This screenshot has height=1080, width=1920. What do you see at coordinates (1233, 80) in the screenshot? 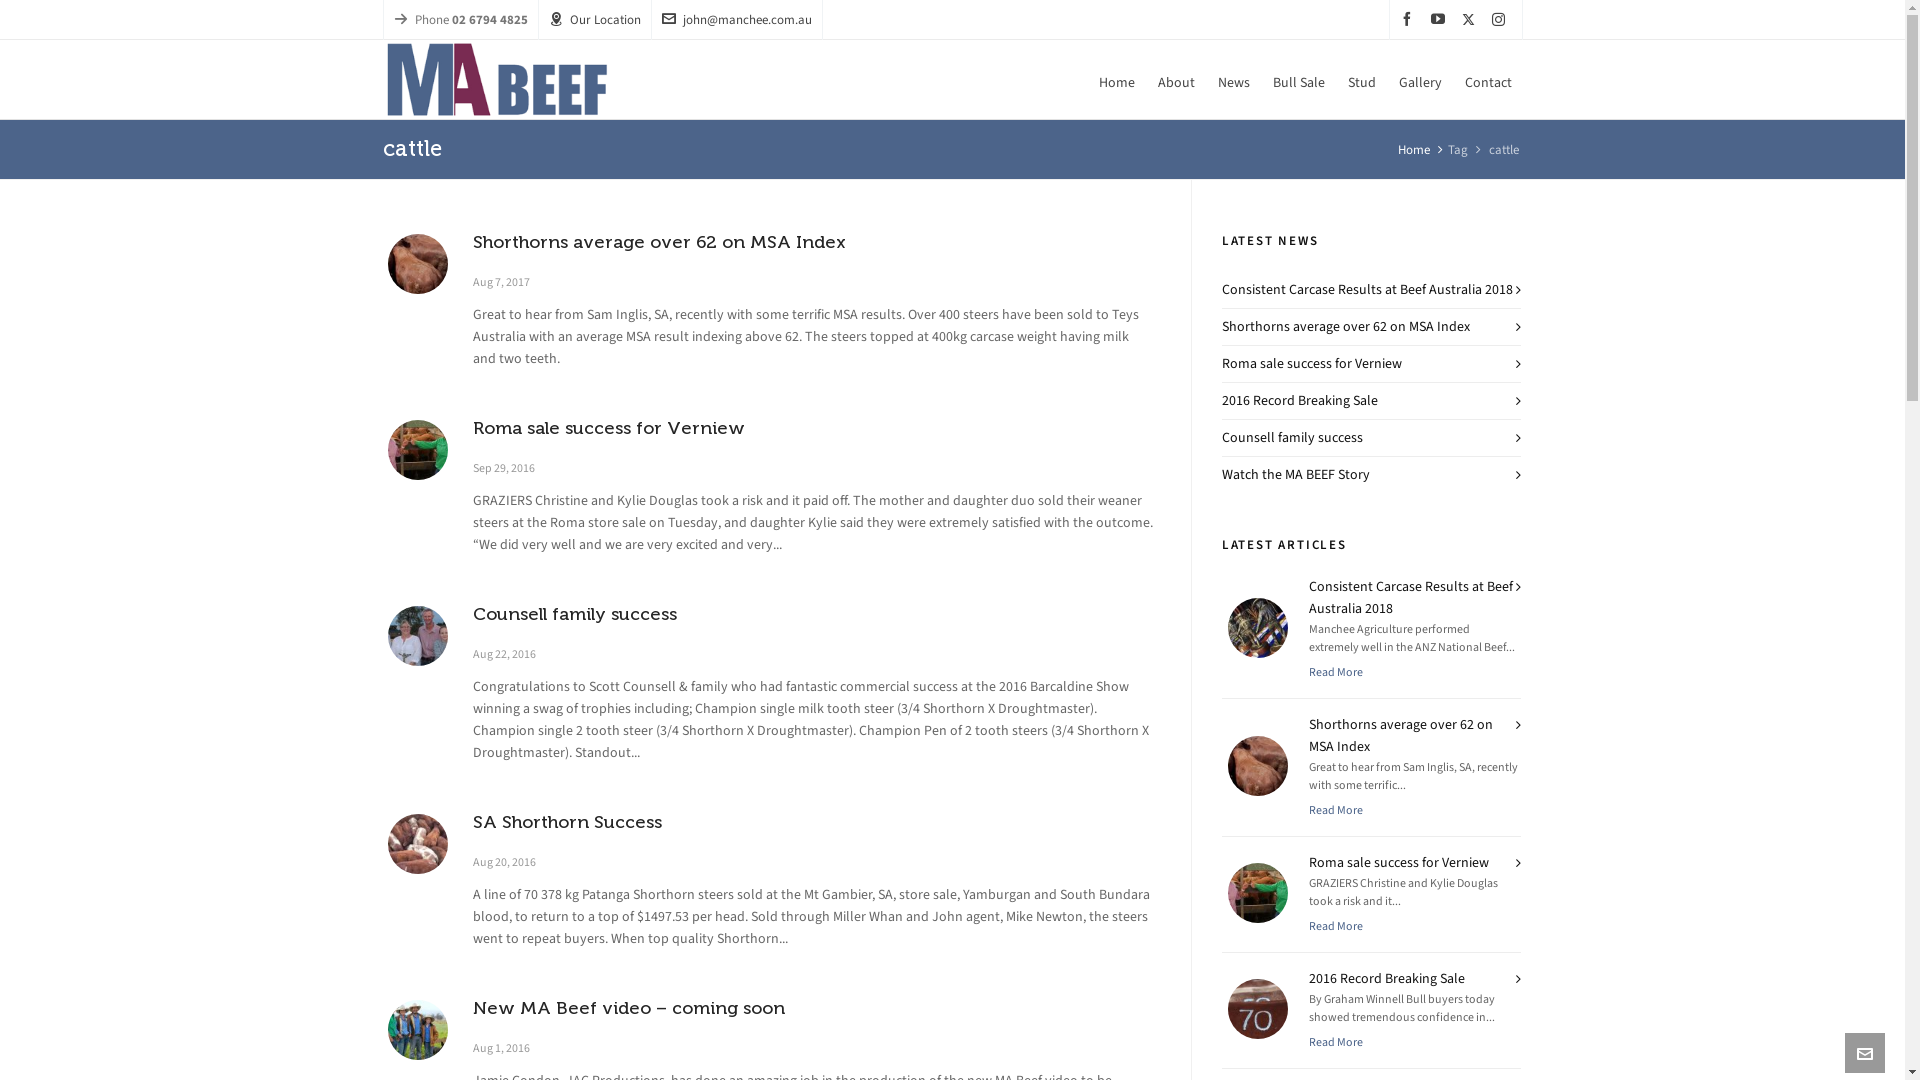
I see `News` at bounding box center [1233, 80].